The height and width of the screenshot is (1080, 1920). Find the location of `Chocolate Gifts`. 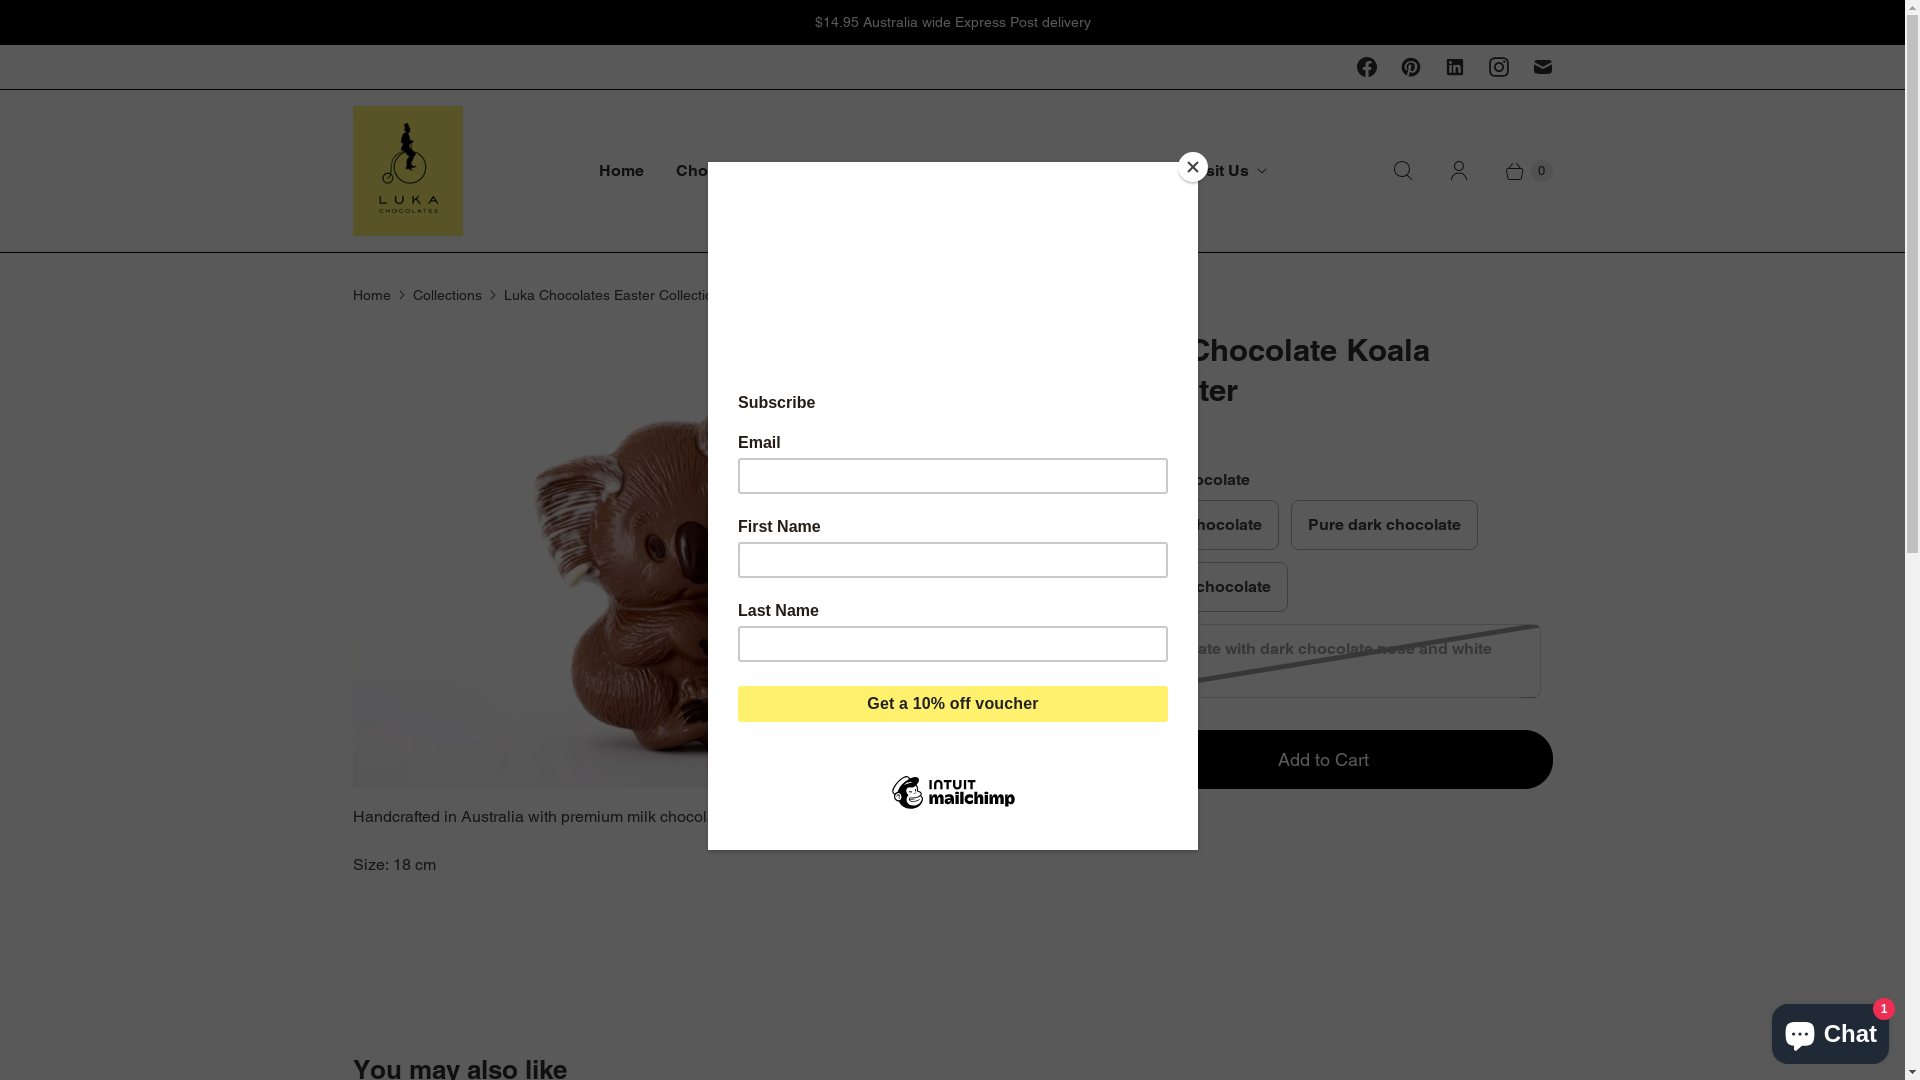

Chocolate Gifts is located at coordinates (744, 171).